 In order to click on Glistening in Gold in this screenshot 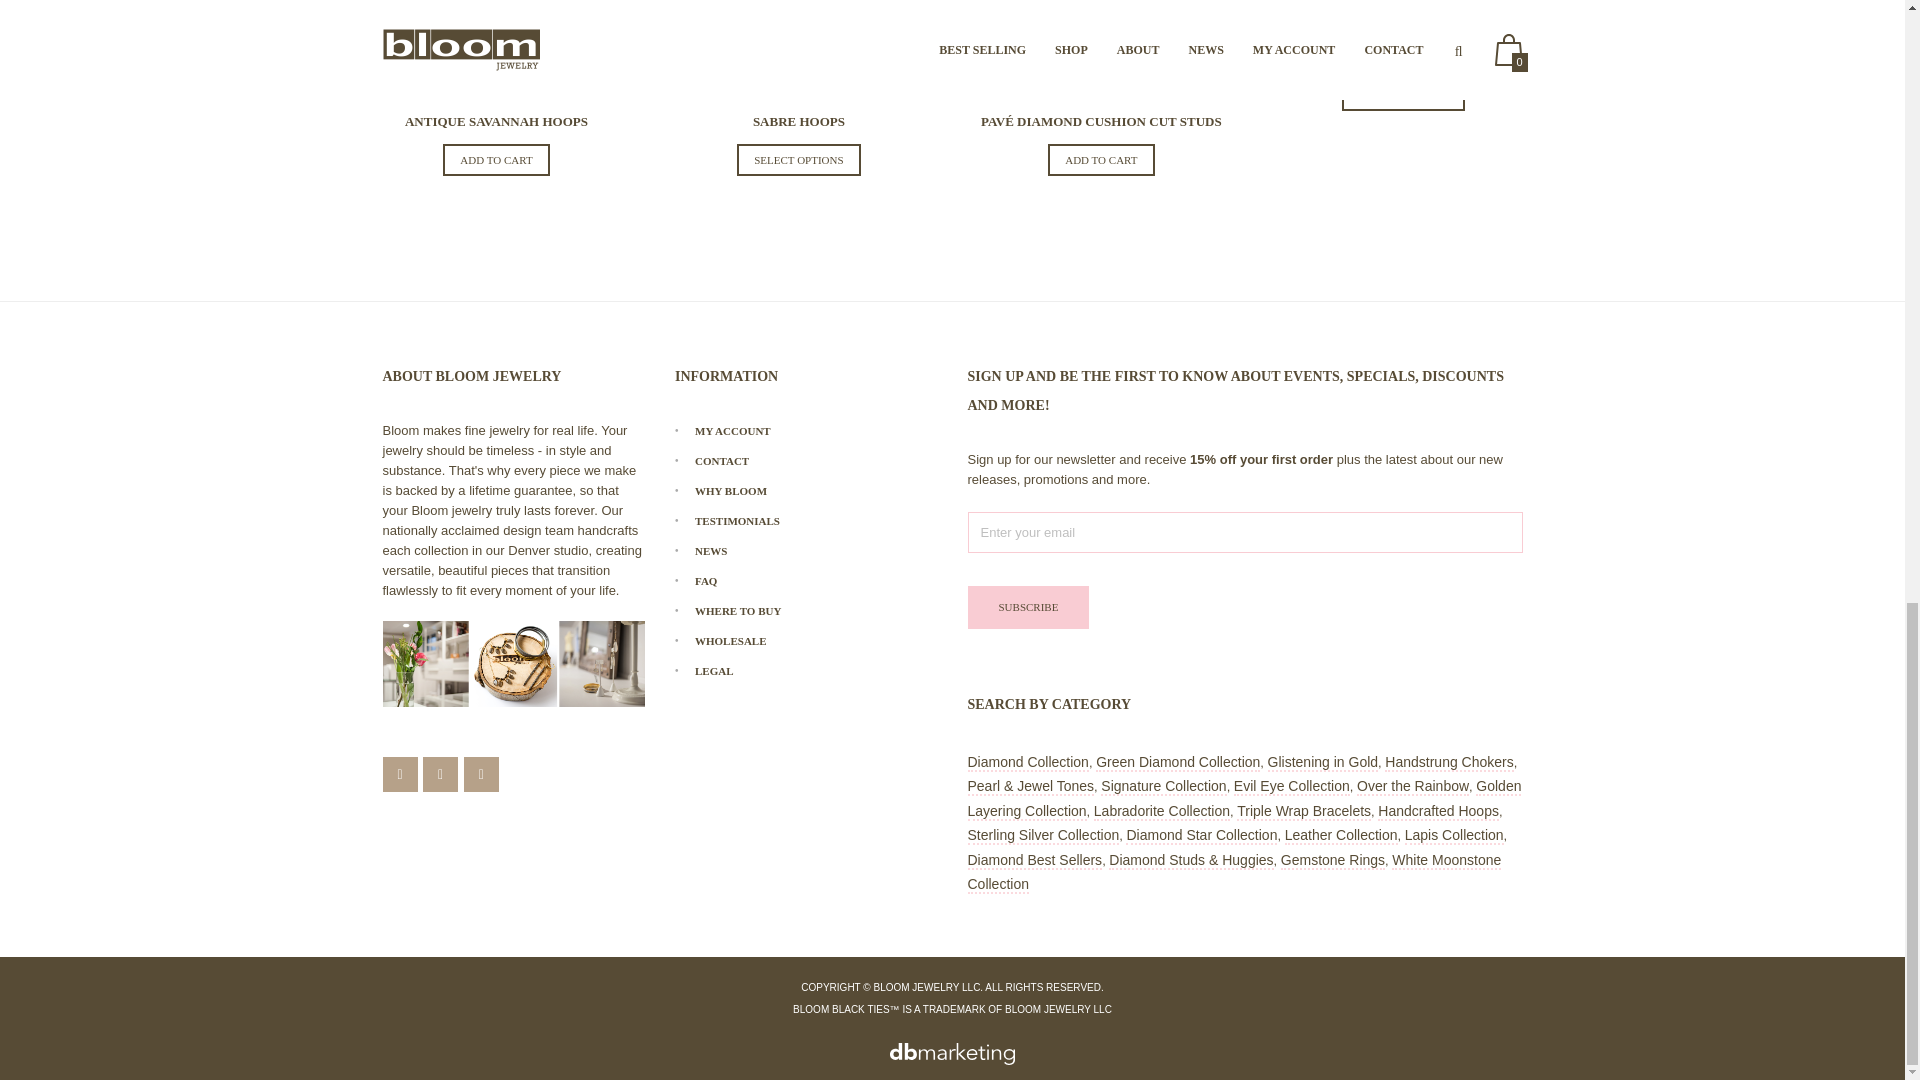, I will do `click(1322, 762)`.